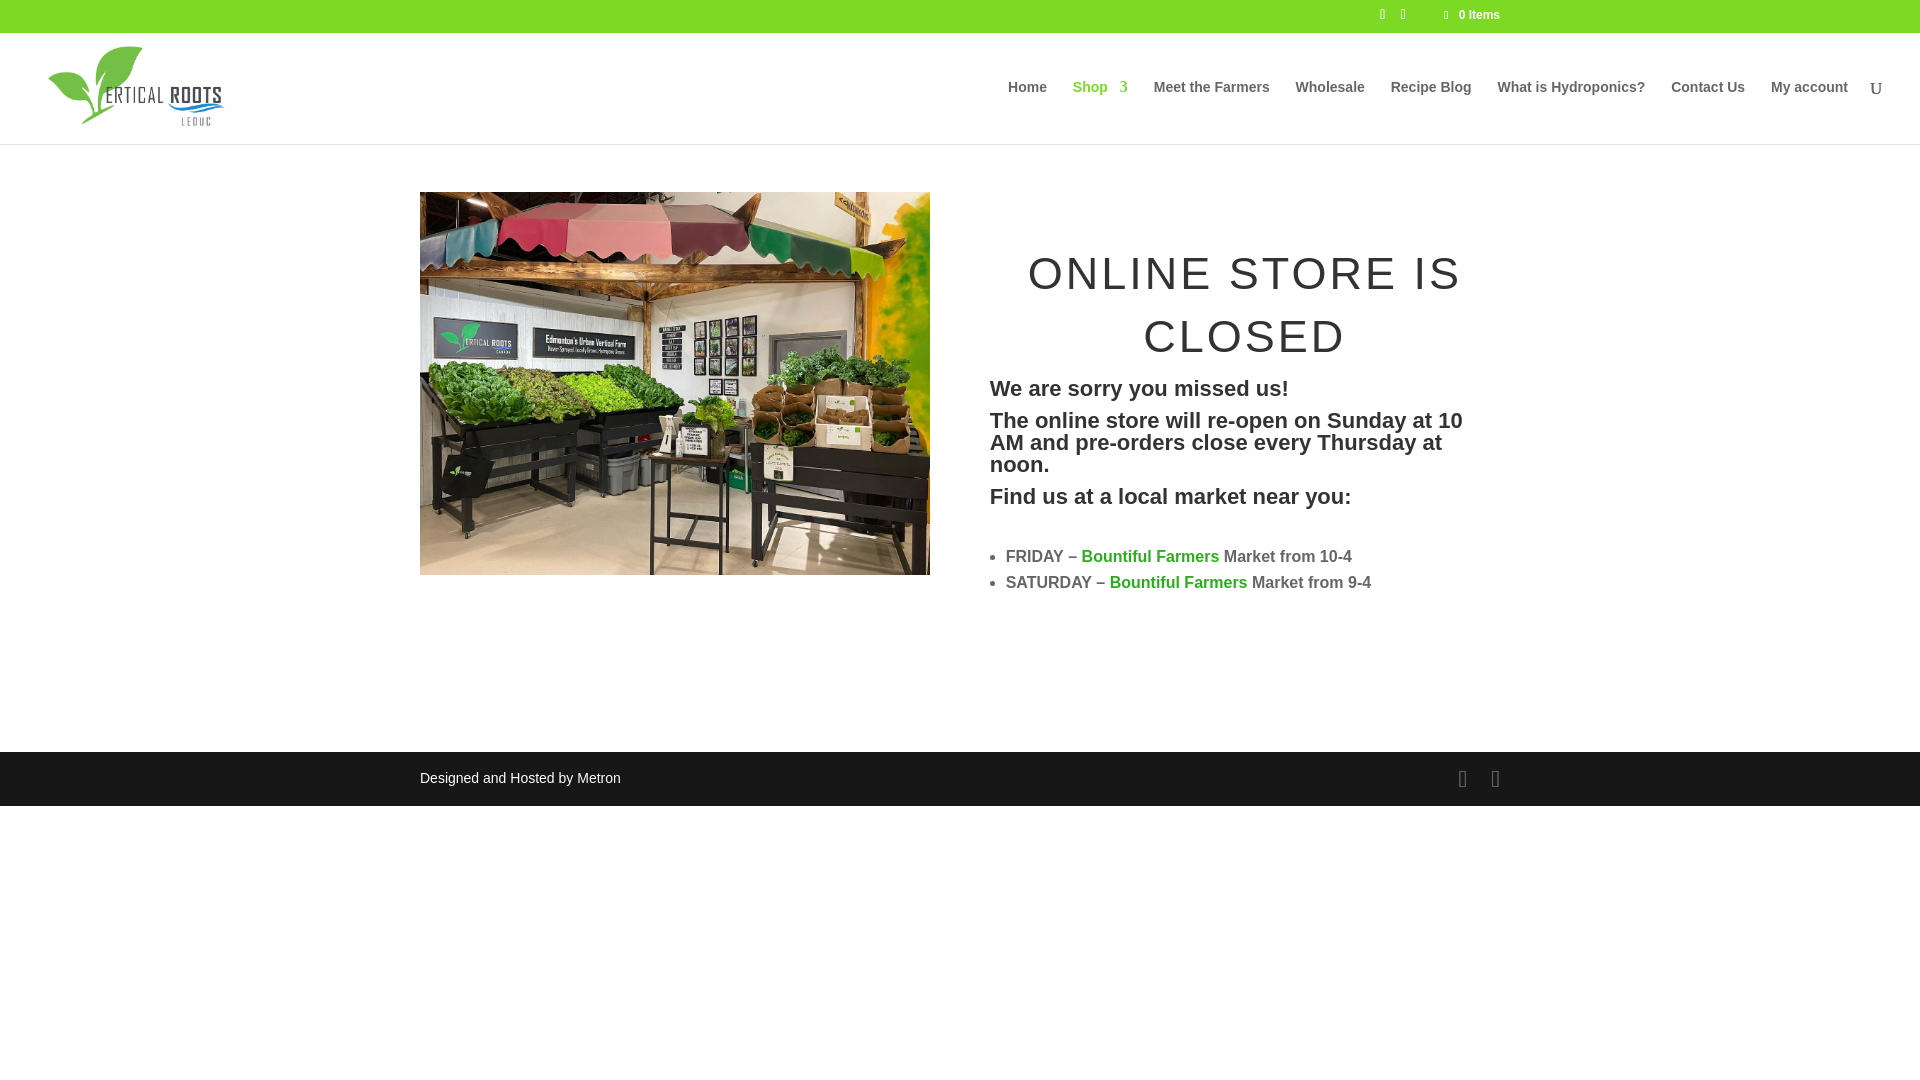  I want to click on Bountiful Farmers, so click(1178, 582).